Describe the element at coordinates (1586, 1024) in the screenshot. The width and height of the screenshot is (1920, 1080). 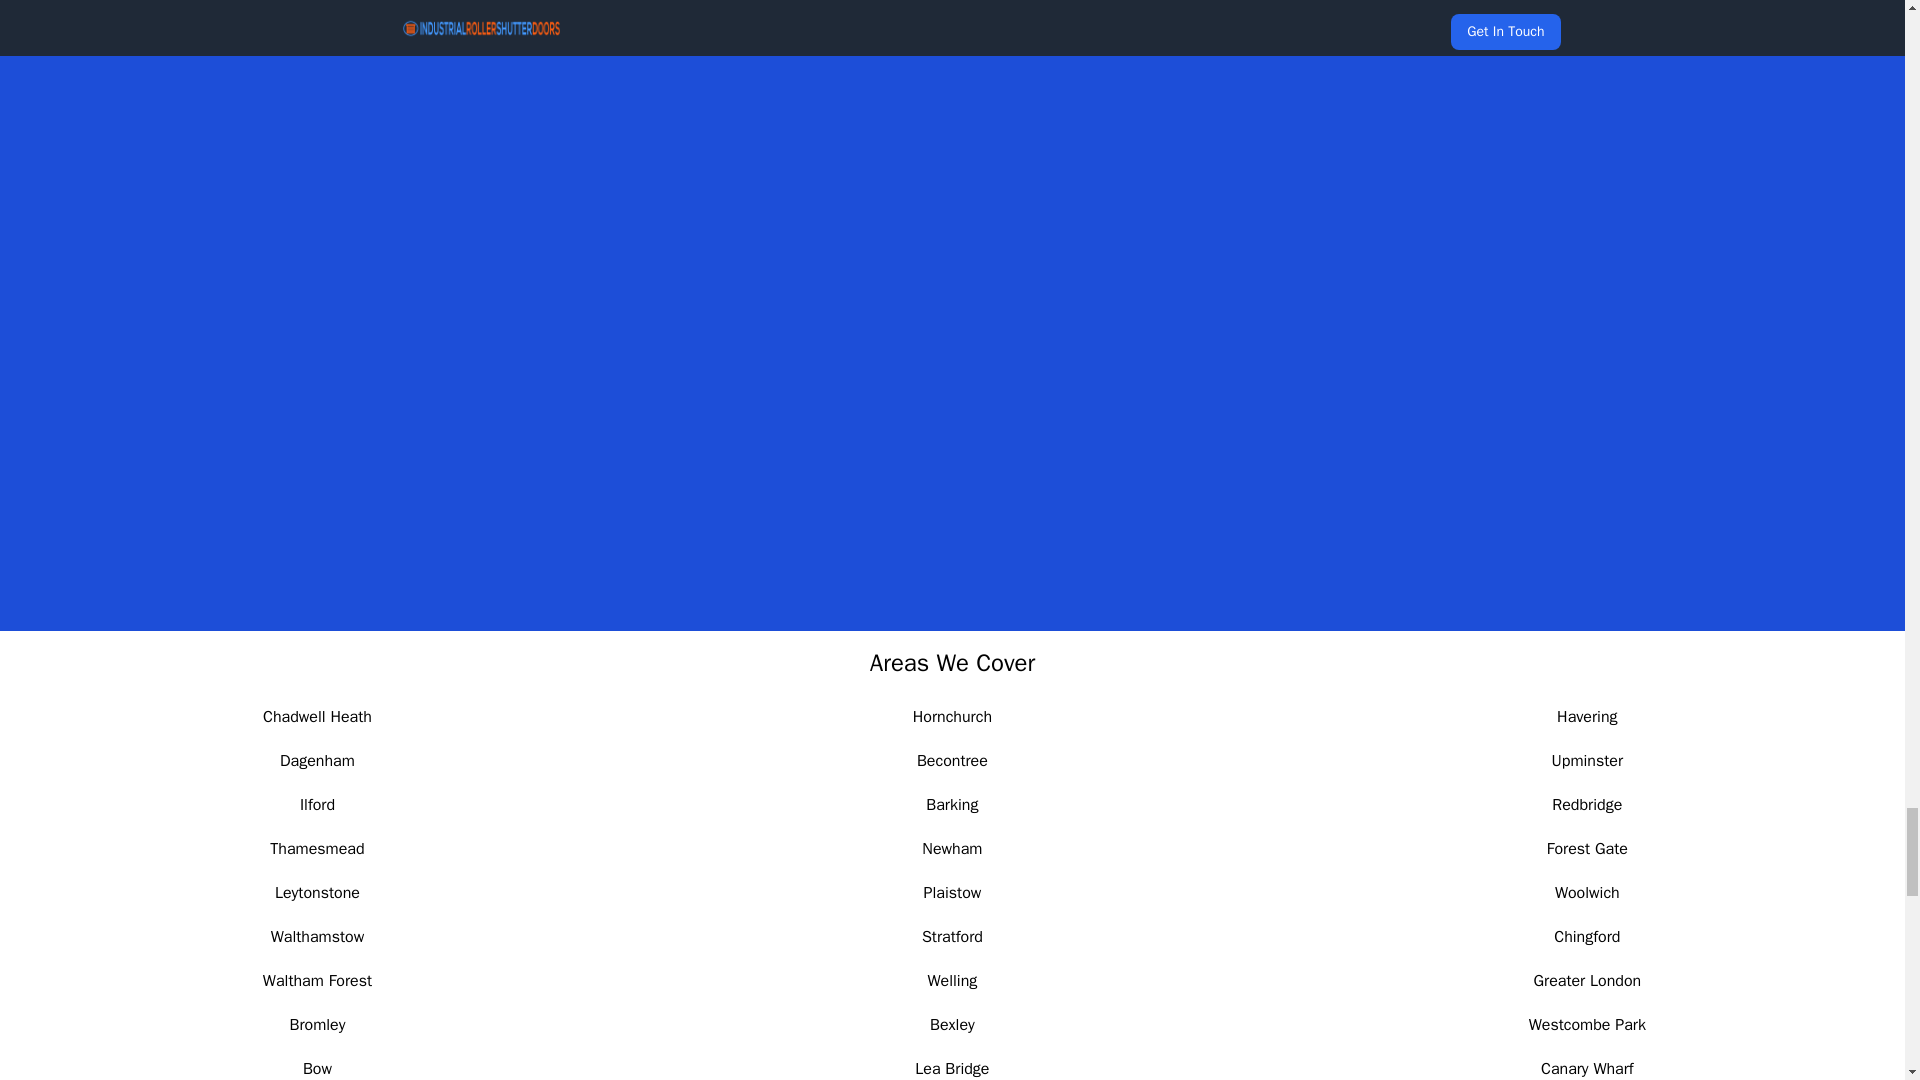
I see `Westcombe Park` at that location.